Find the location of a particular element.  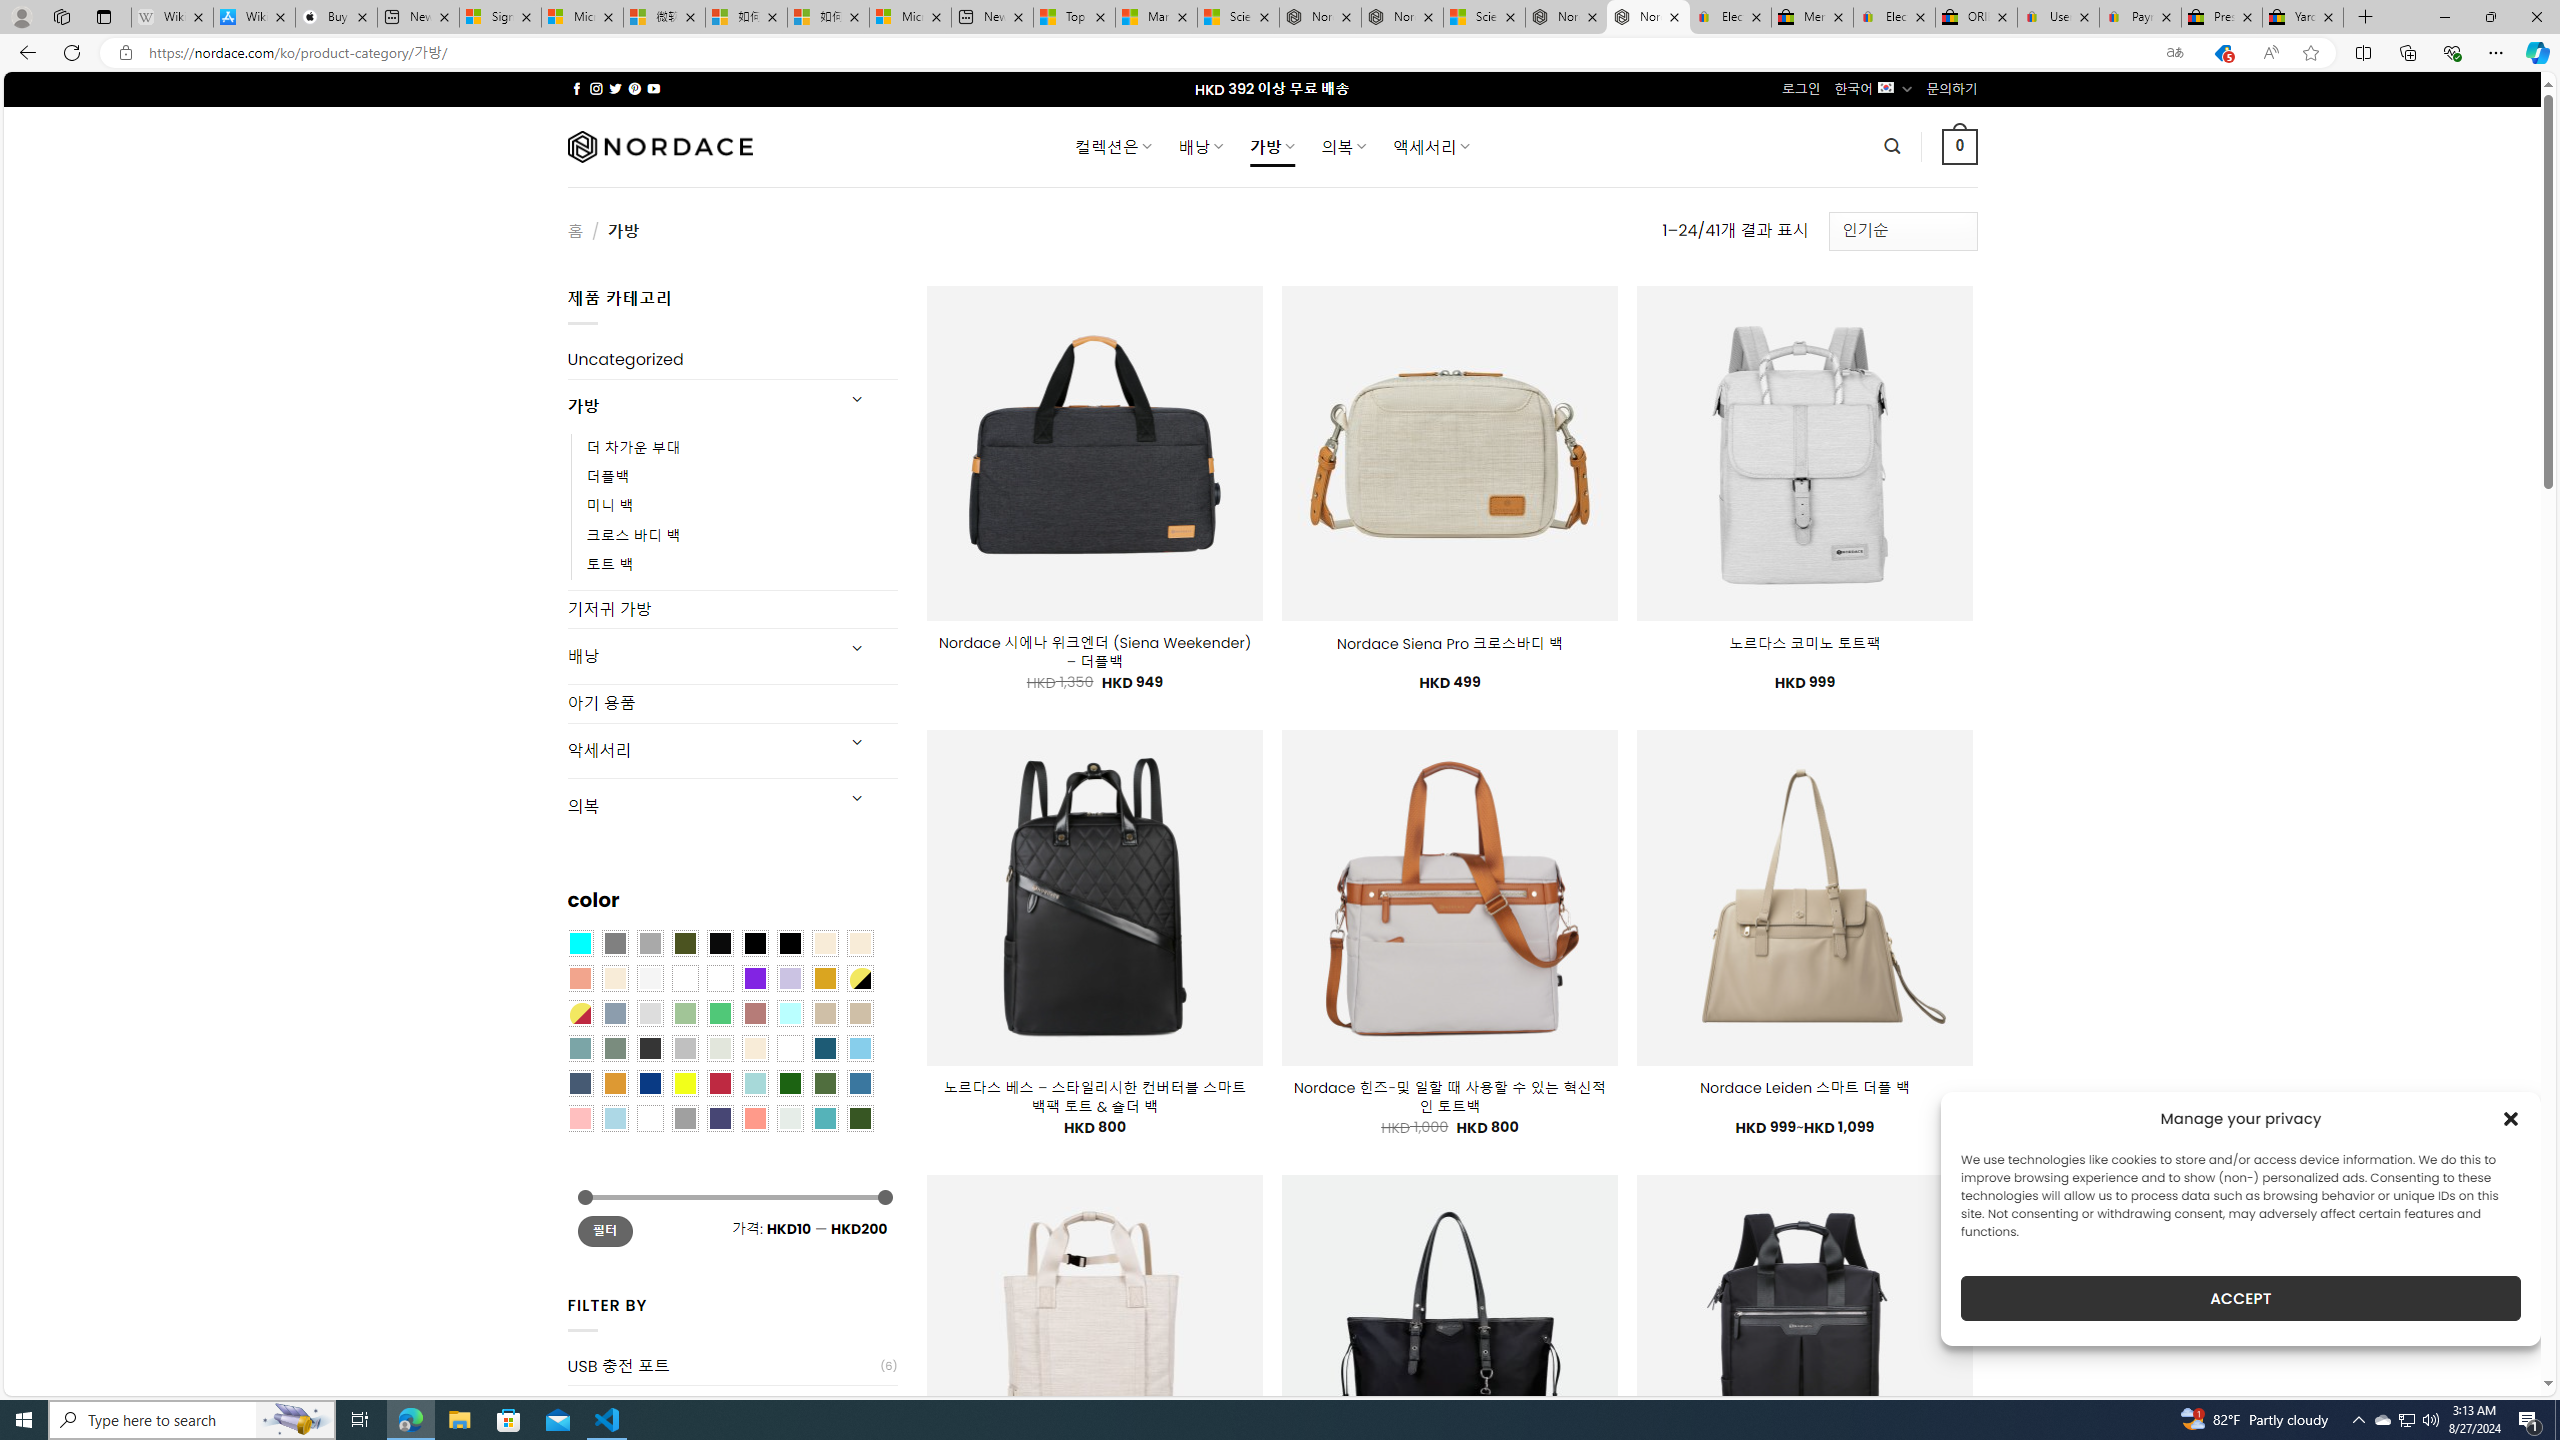

Sign in to your Microsoft account is located at coordinates (500, 17).